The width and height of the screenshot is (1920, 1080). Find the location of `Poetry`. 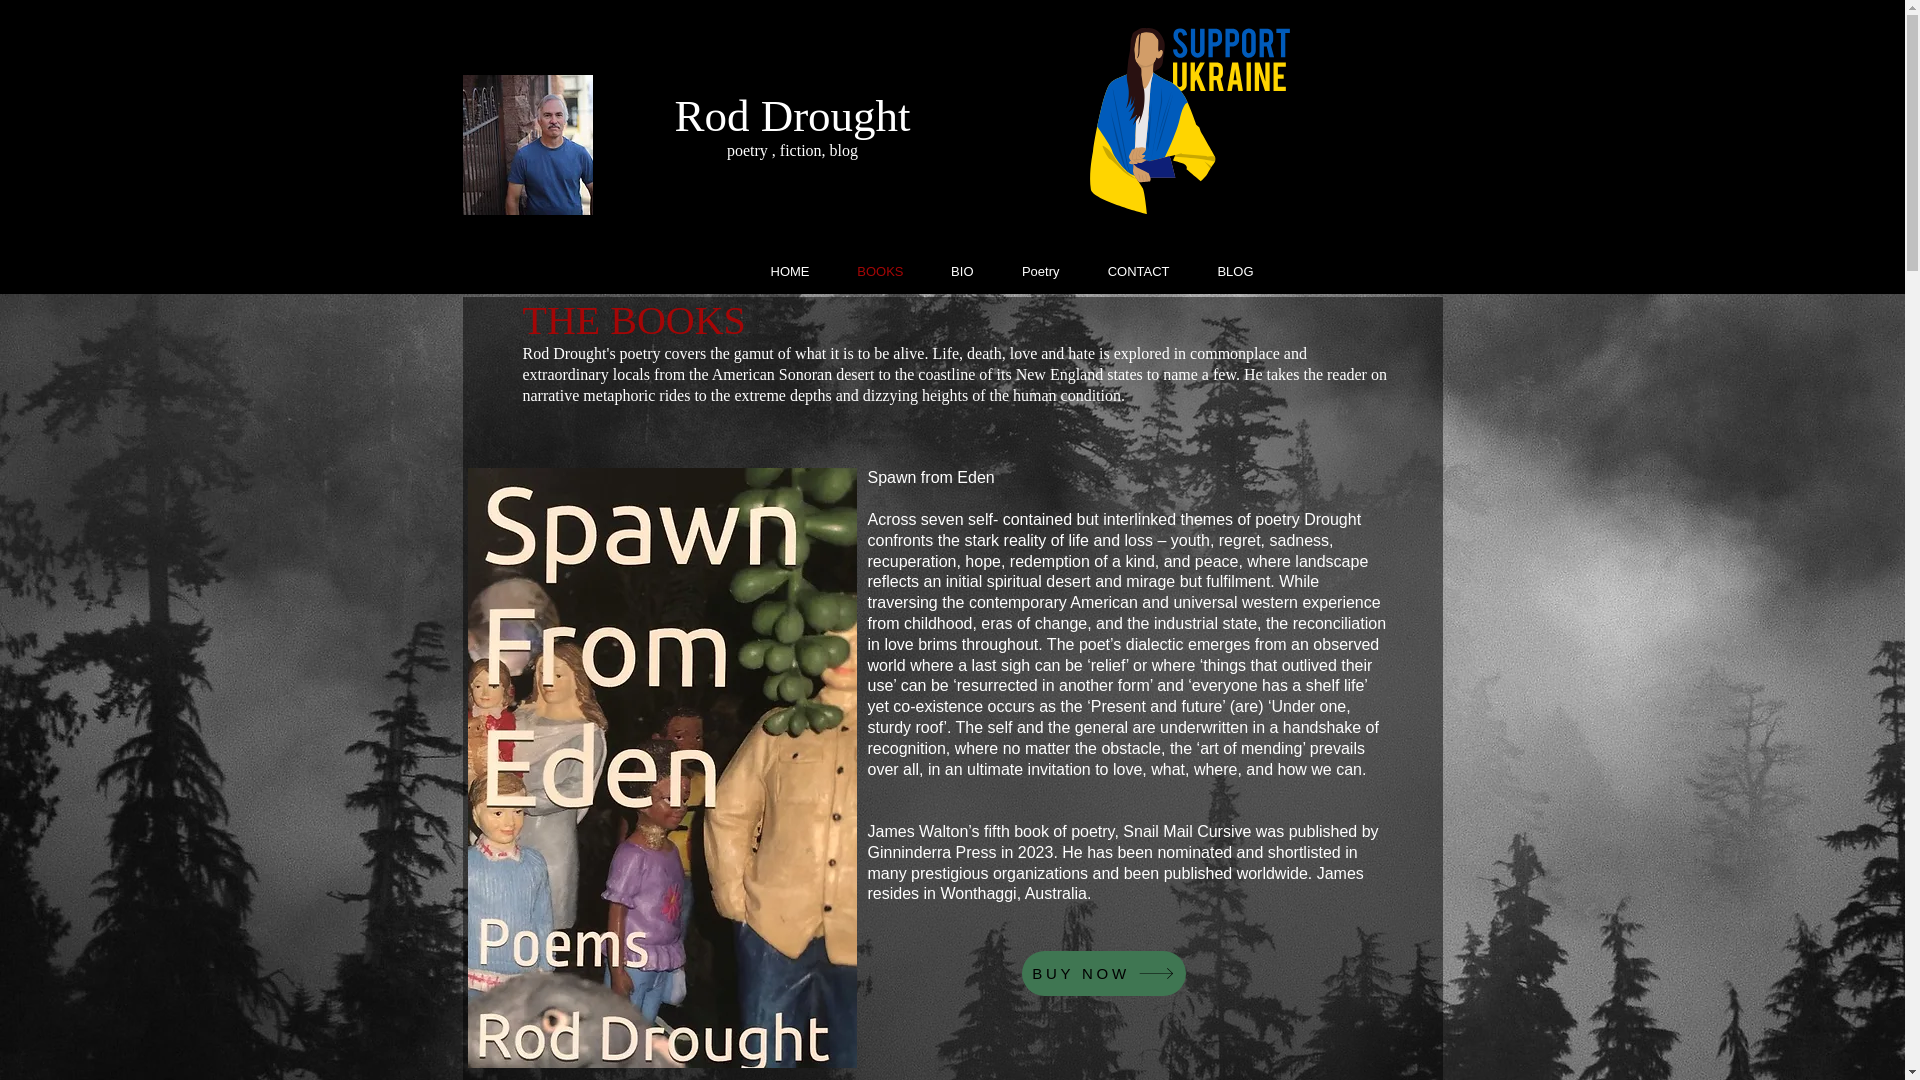

Poetry is located at coordinates (1026, 272).